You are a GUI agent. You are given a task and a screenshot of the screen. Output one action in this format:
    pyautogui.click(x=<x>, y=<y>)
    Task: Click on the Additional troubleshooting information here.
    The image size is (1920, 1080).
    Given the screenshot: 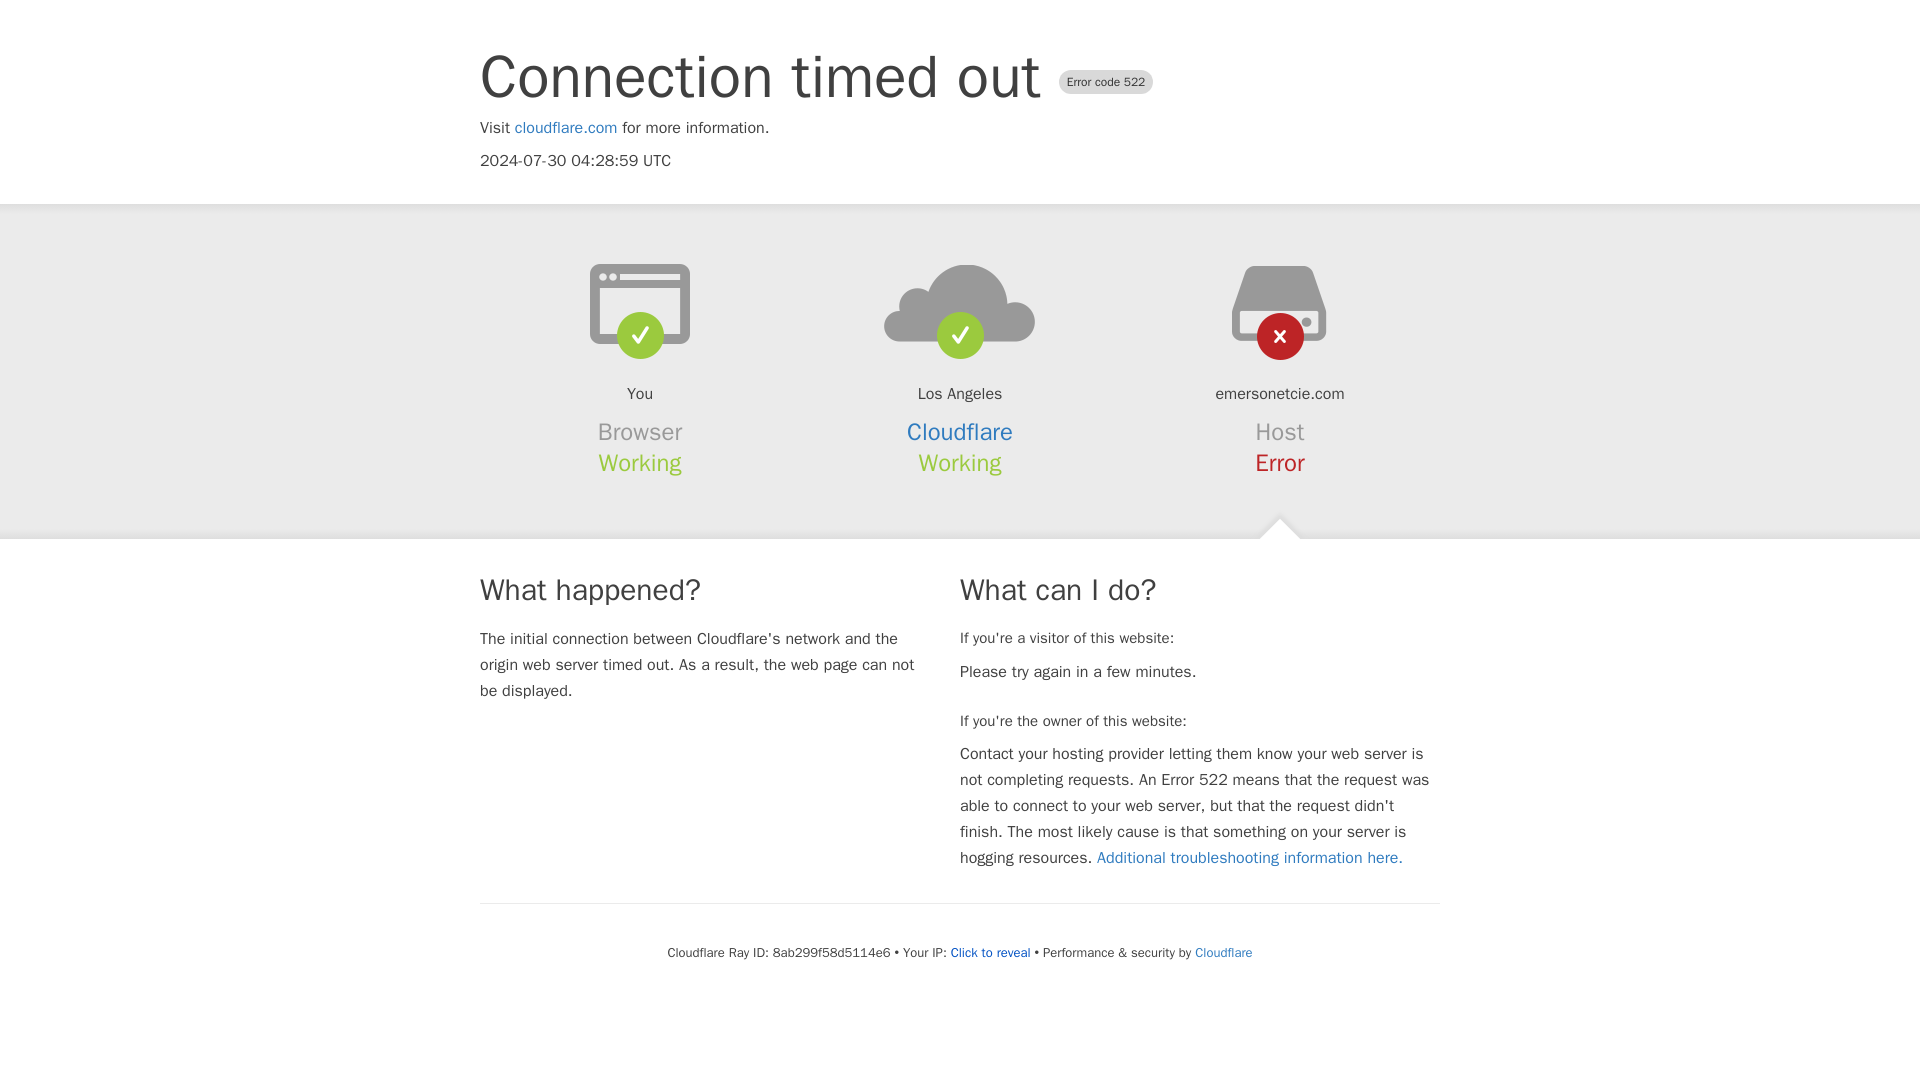 What is the action you would take?
    pyautogui.click(x=1250, y=858)
    